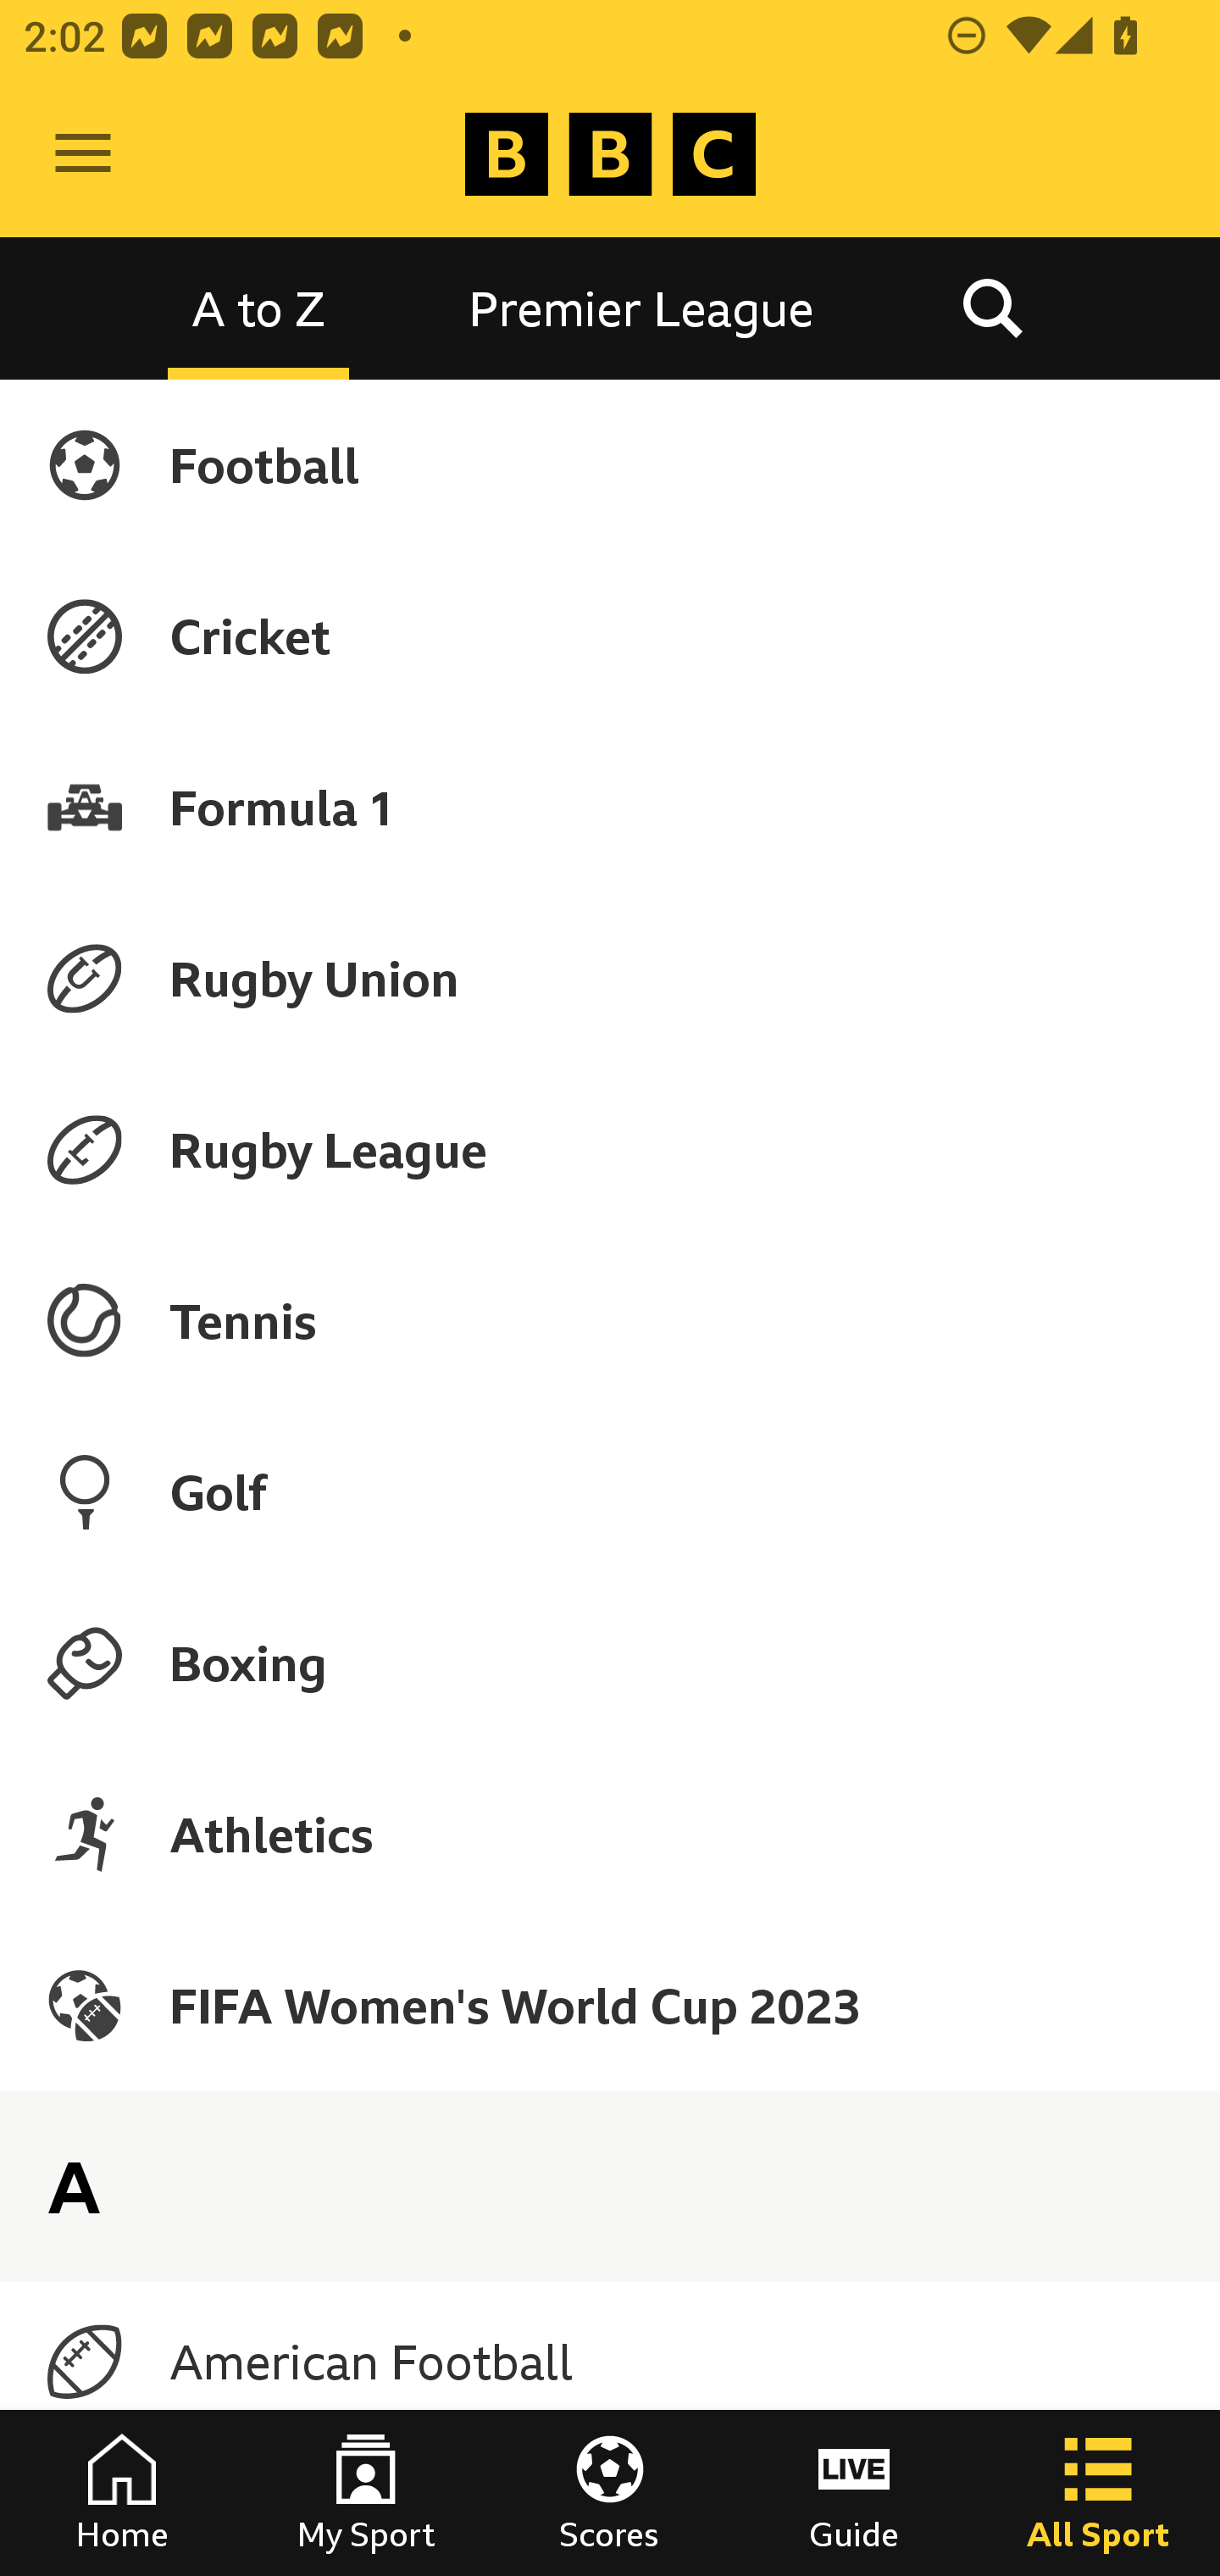 This screenshot has width=1220, height=2576. I want to click on Guide, so click(854, 2493).